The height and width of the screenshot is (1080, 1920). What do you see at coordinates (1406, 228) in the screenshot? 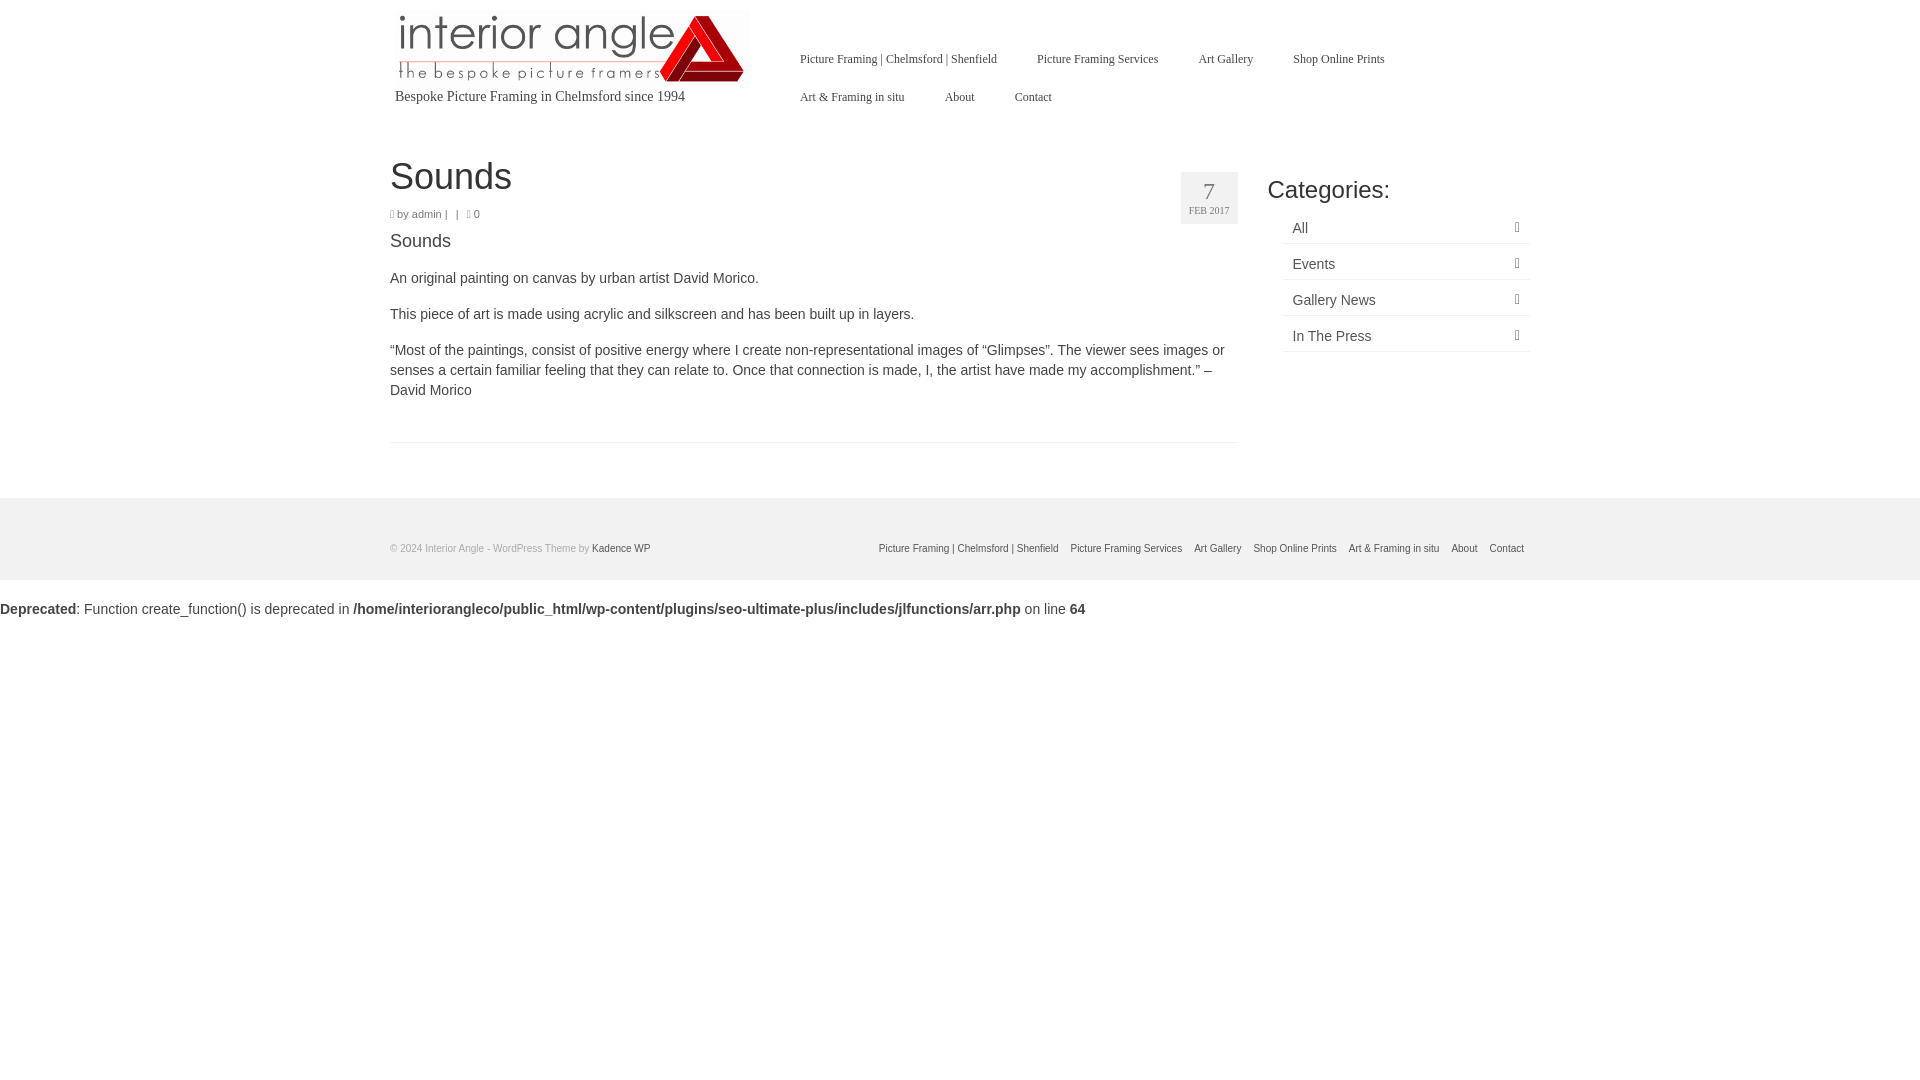
I see `All` at bounding box center [1406, 228].